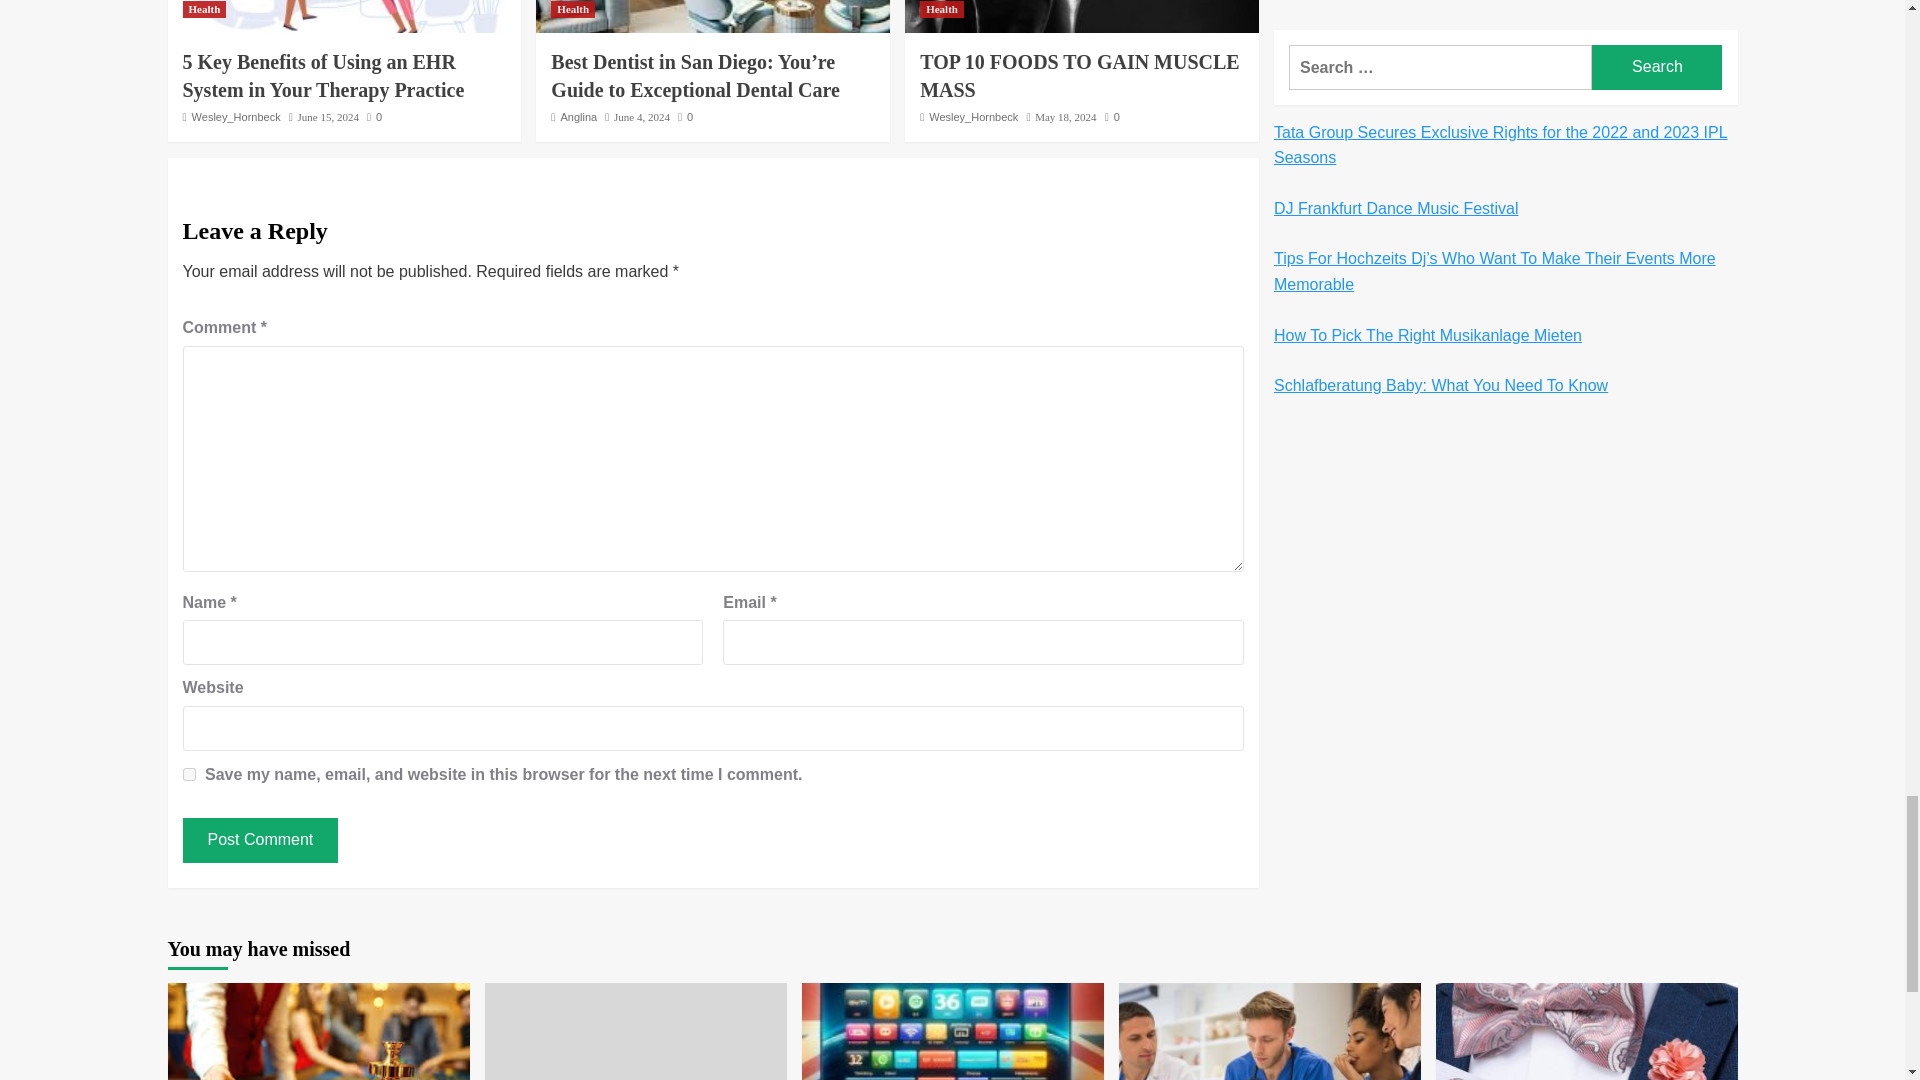  I want to click on Health, so click(204, 10).